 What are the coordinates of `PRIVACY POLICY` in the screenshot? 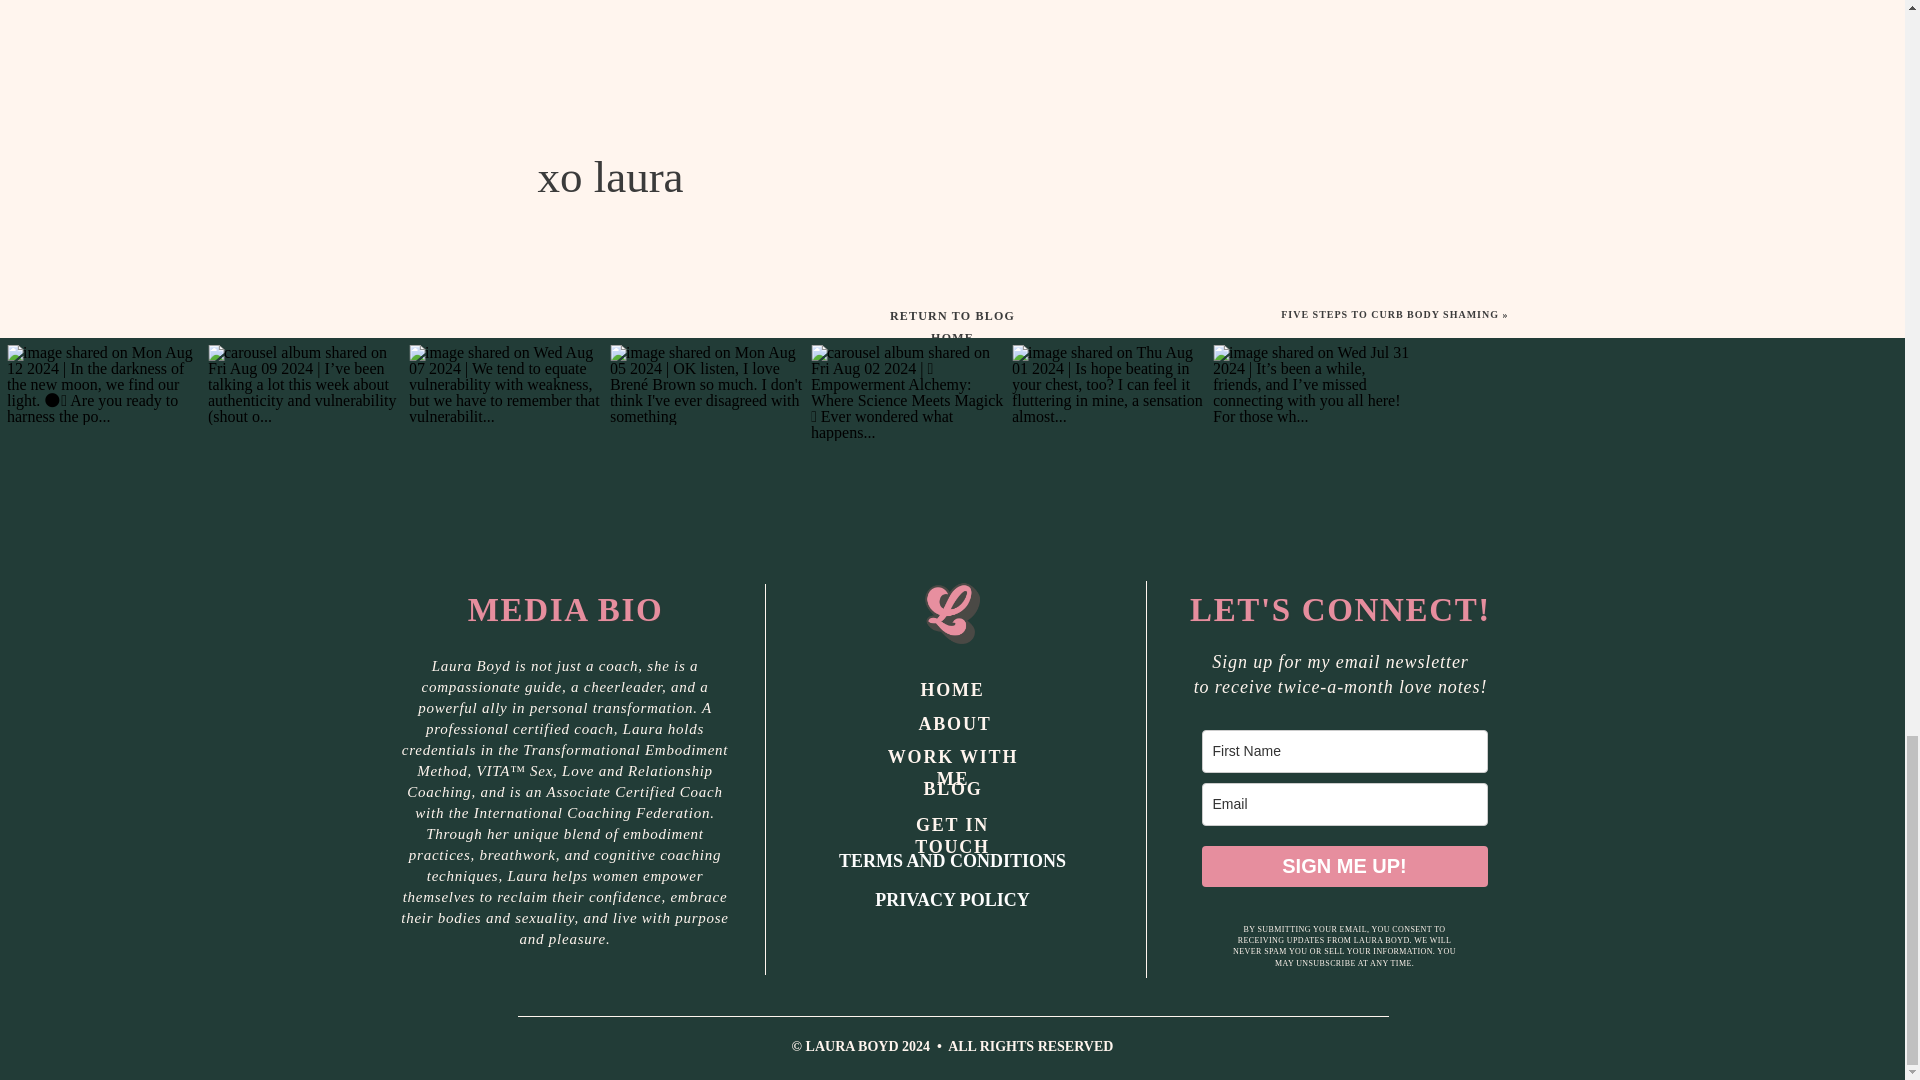 It's located at (951, 902).